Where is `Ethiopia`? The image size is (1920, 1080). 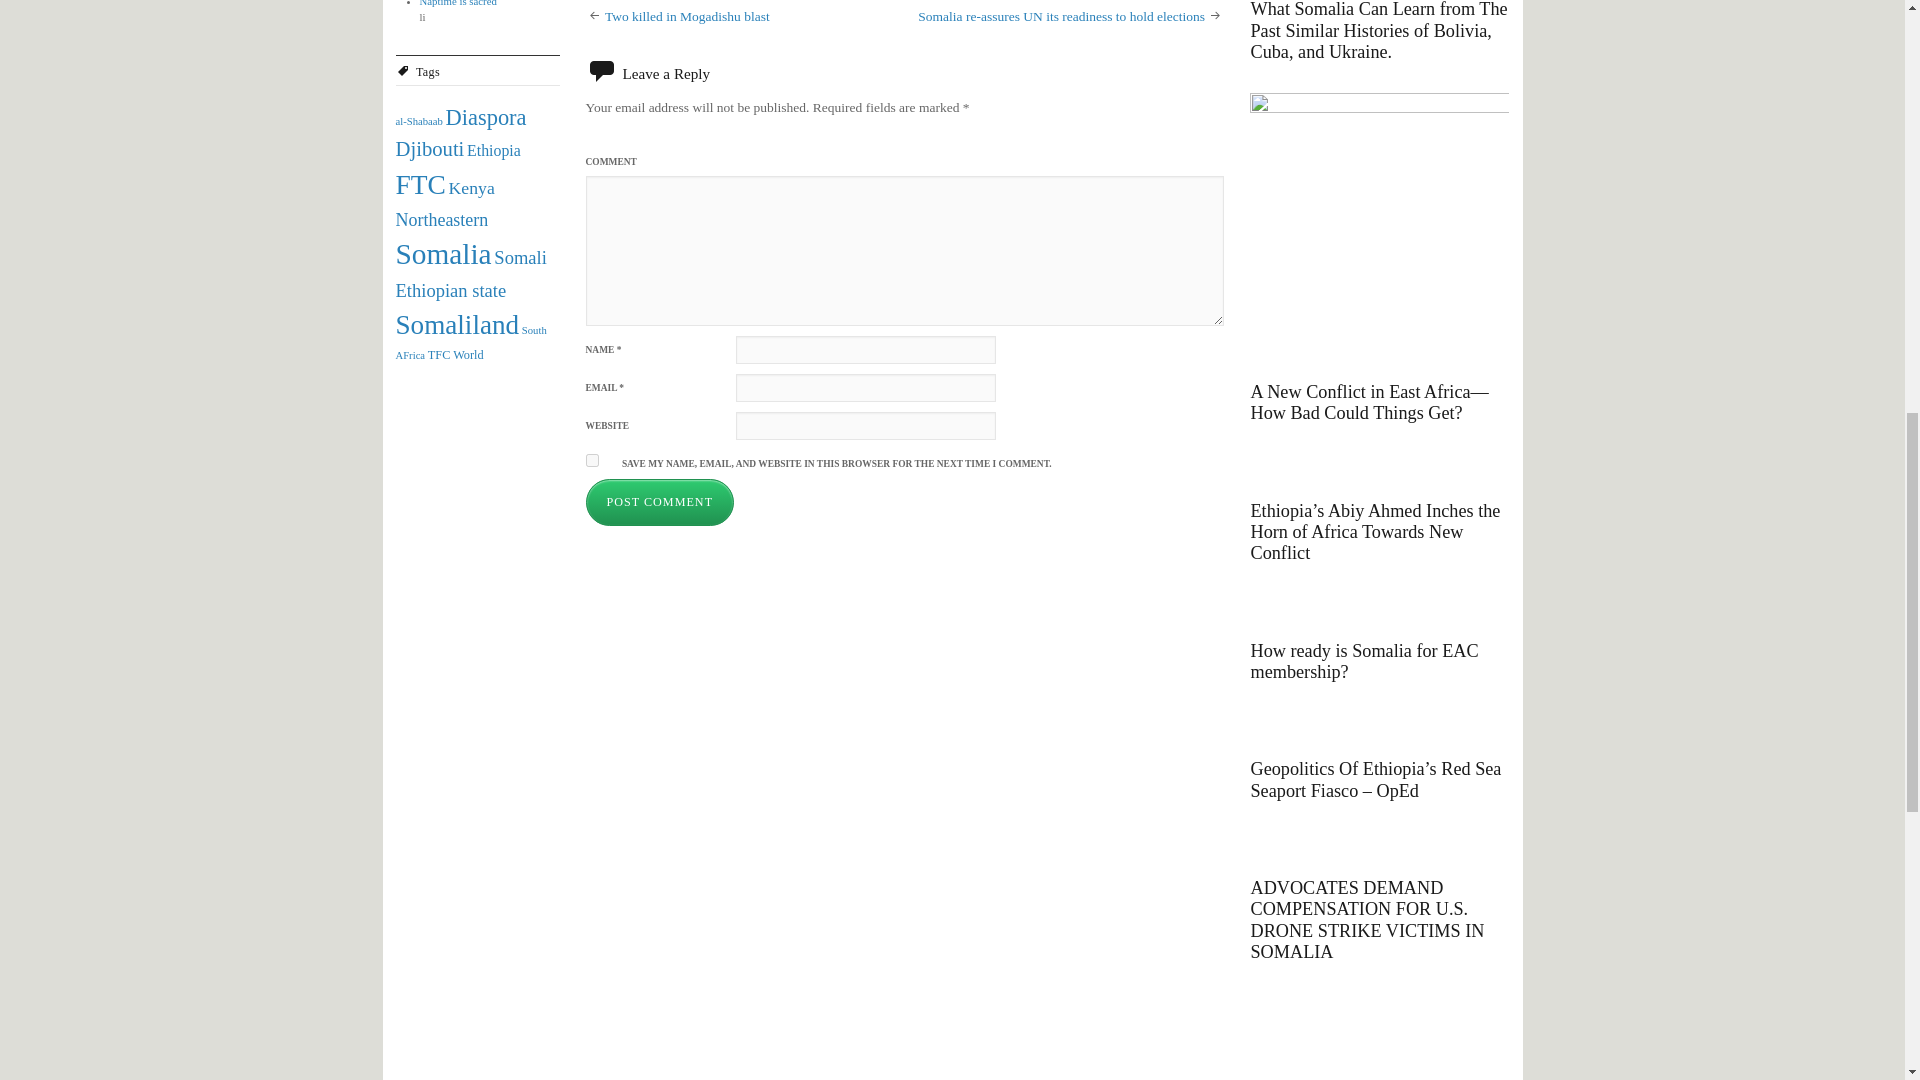 Ethiopia is located at coordinates (493, 150).